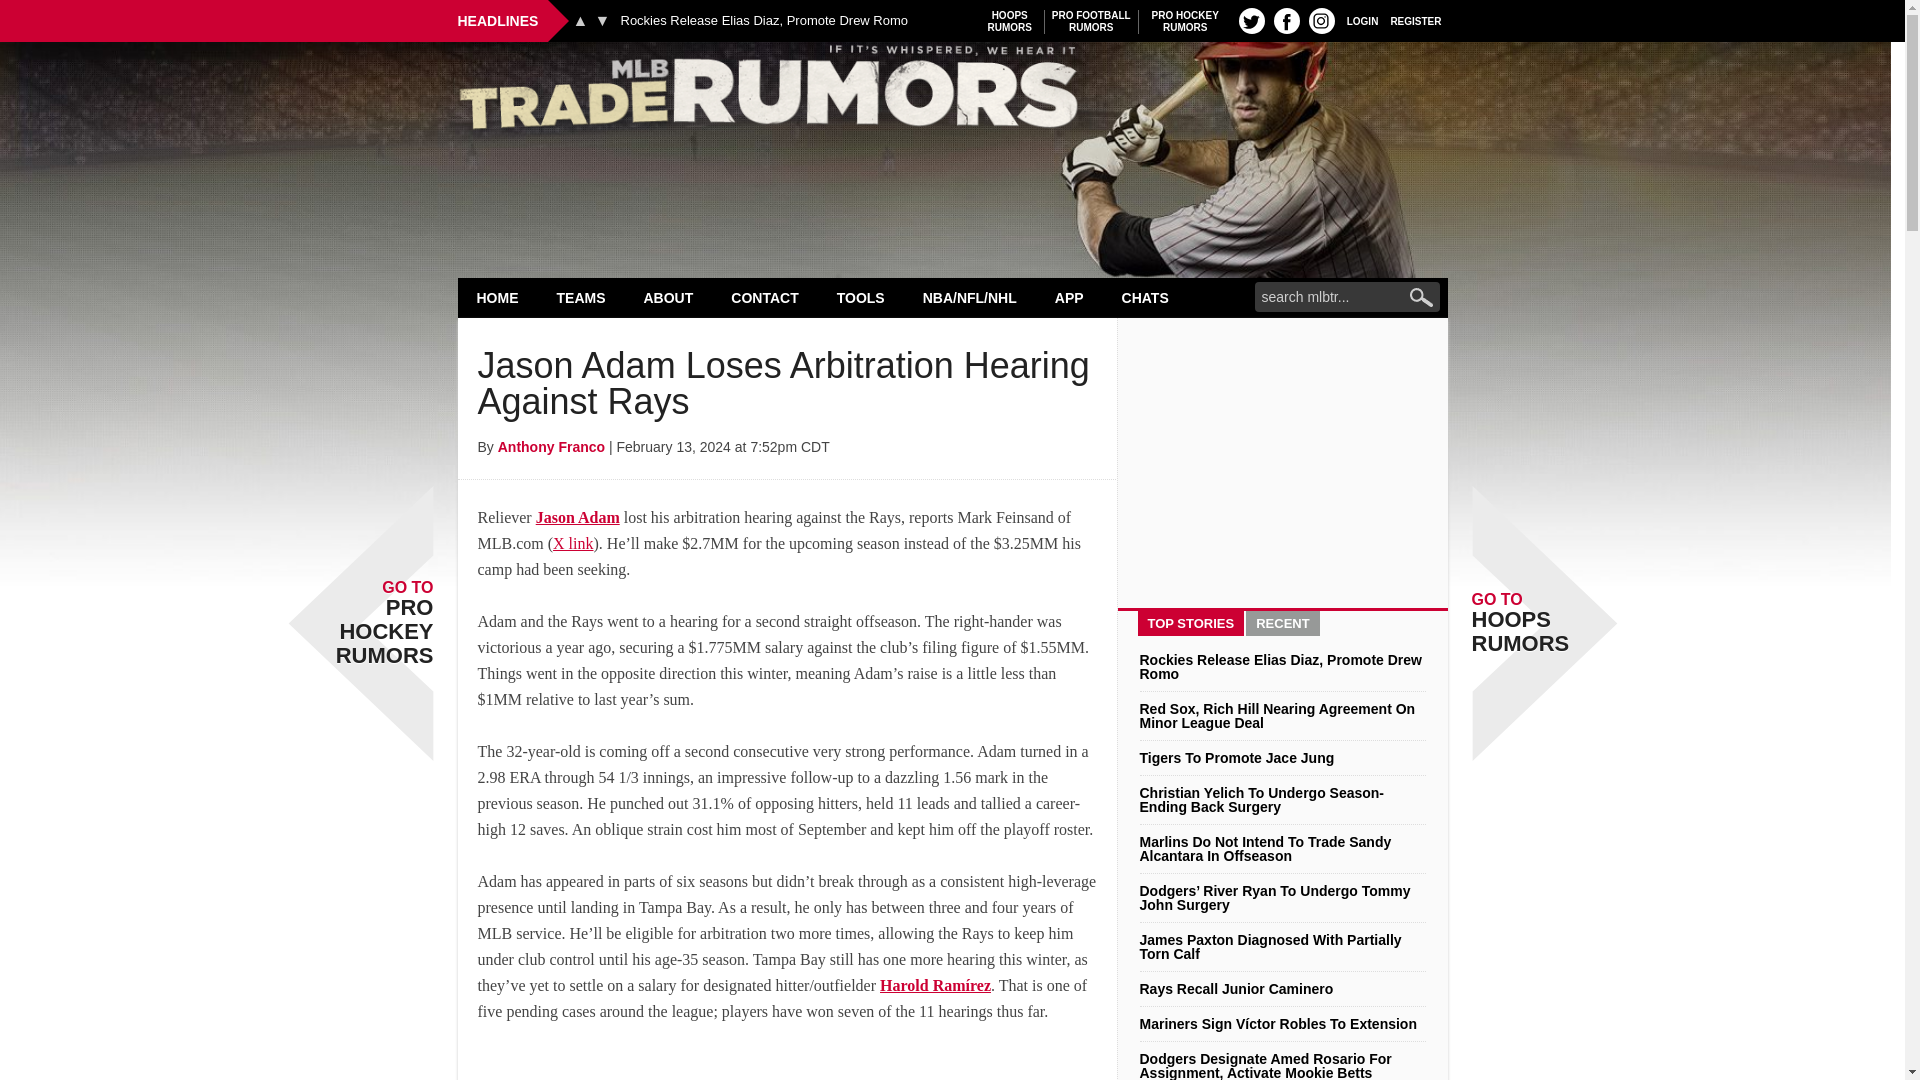 The width and height of the screenshot is (1920, 1080). Describe the element at coordinates (1091, 21) in the screenshot. I see `Search` at that location.